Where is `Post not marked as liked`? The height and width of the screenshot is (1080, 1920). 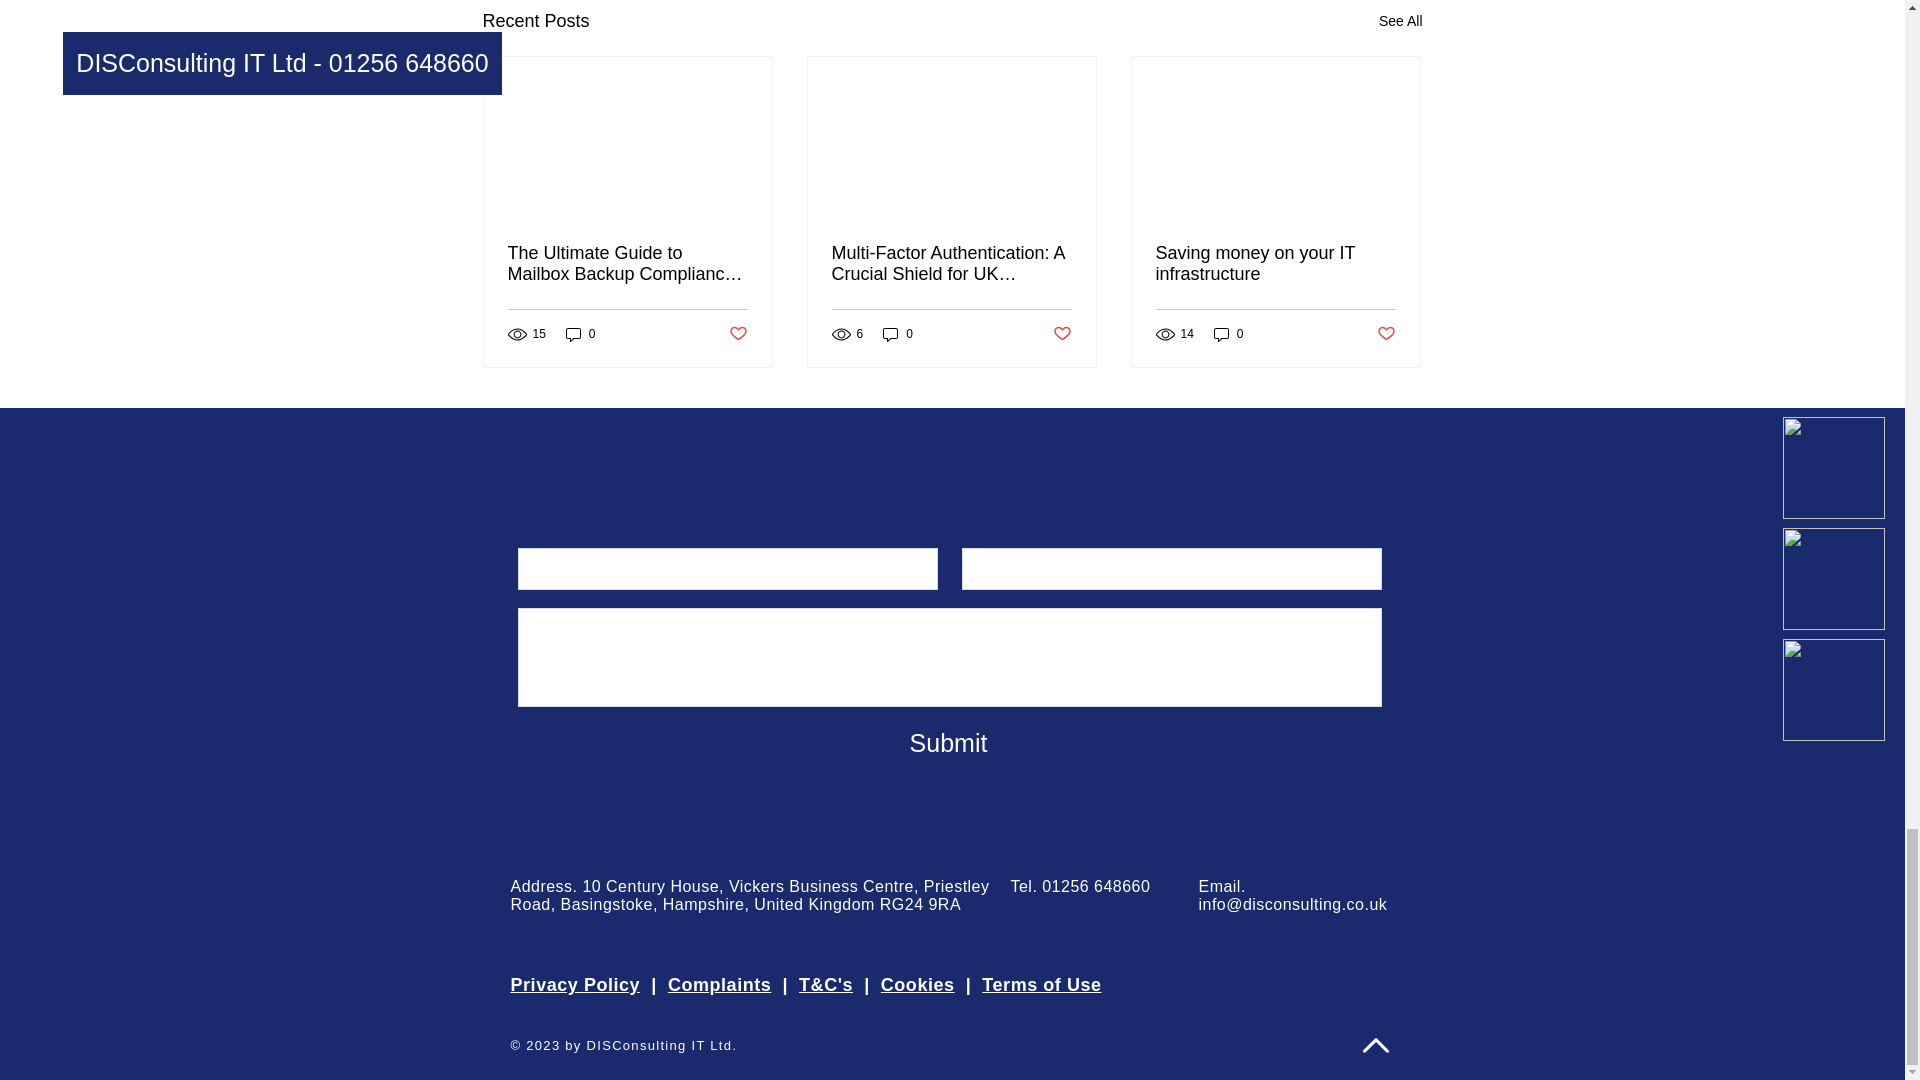
Post not marked as liked is located at coordinates (1386, 334).